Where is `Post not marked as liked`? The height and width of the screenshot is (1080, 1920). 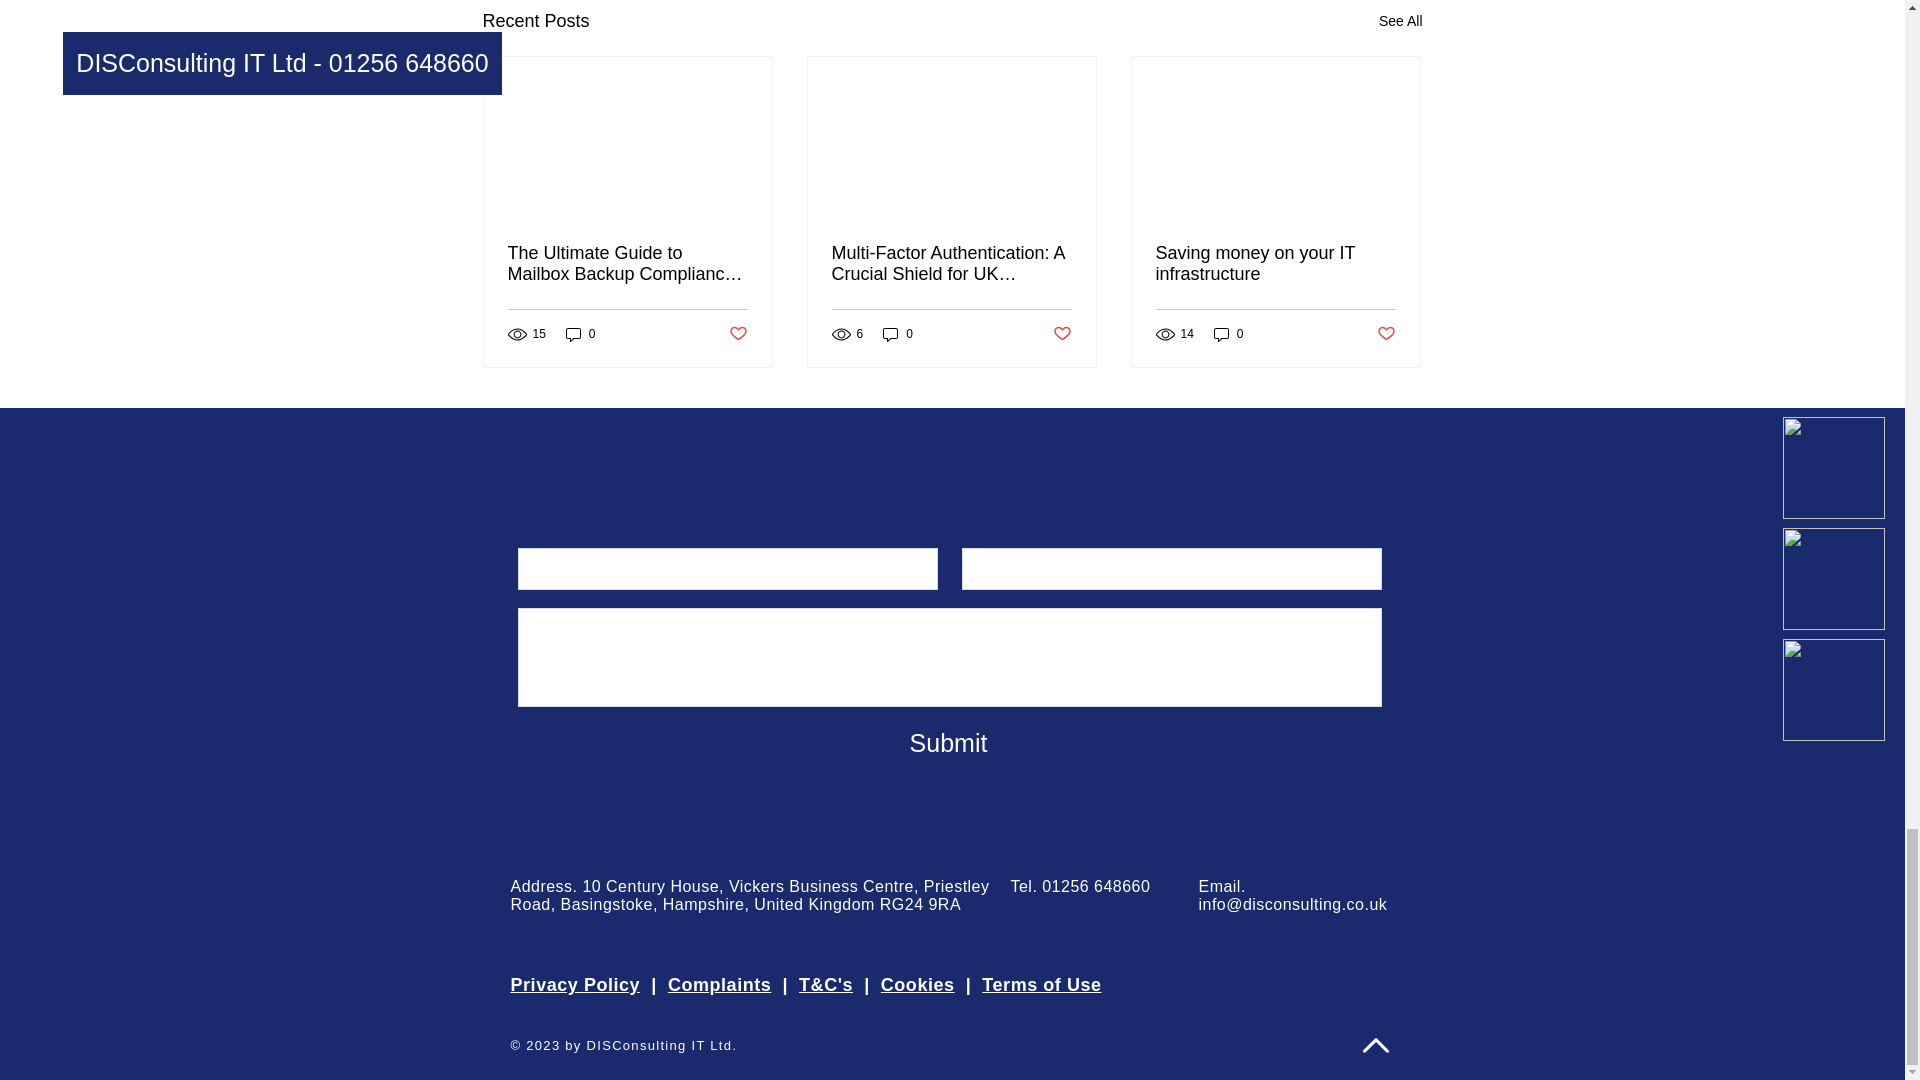
Post not marked as liked is located at coordinates (1386, 334).